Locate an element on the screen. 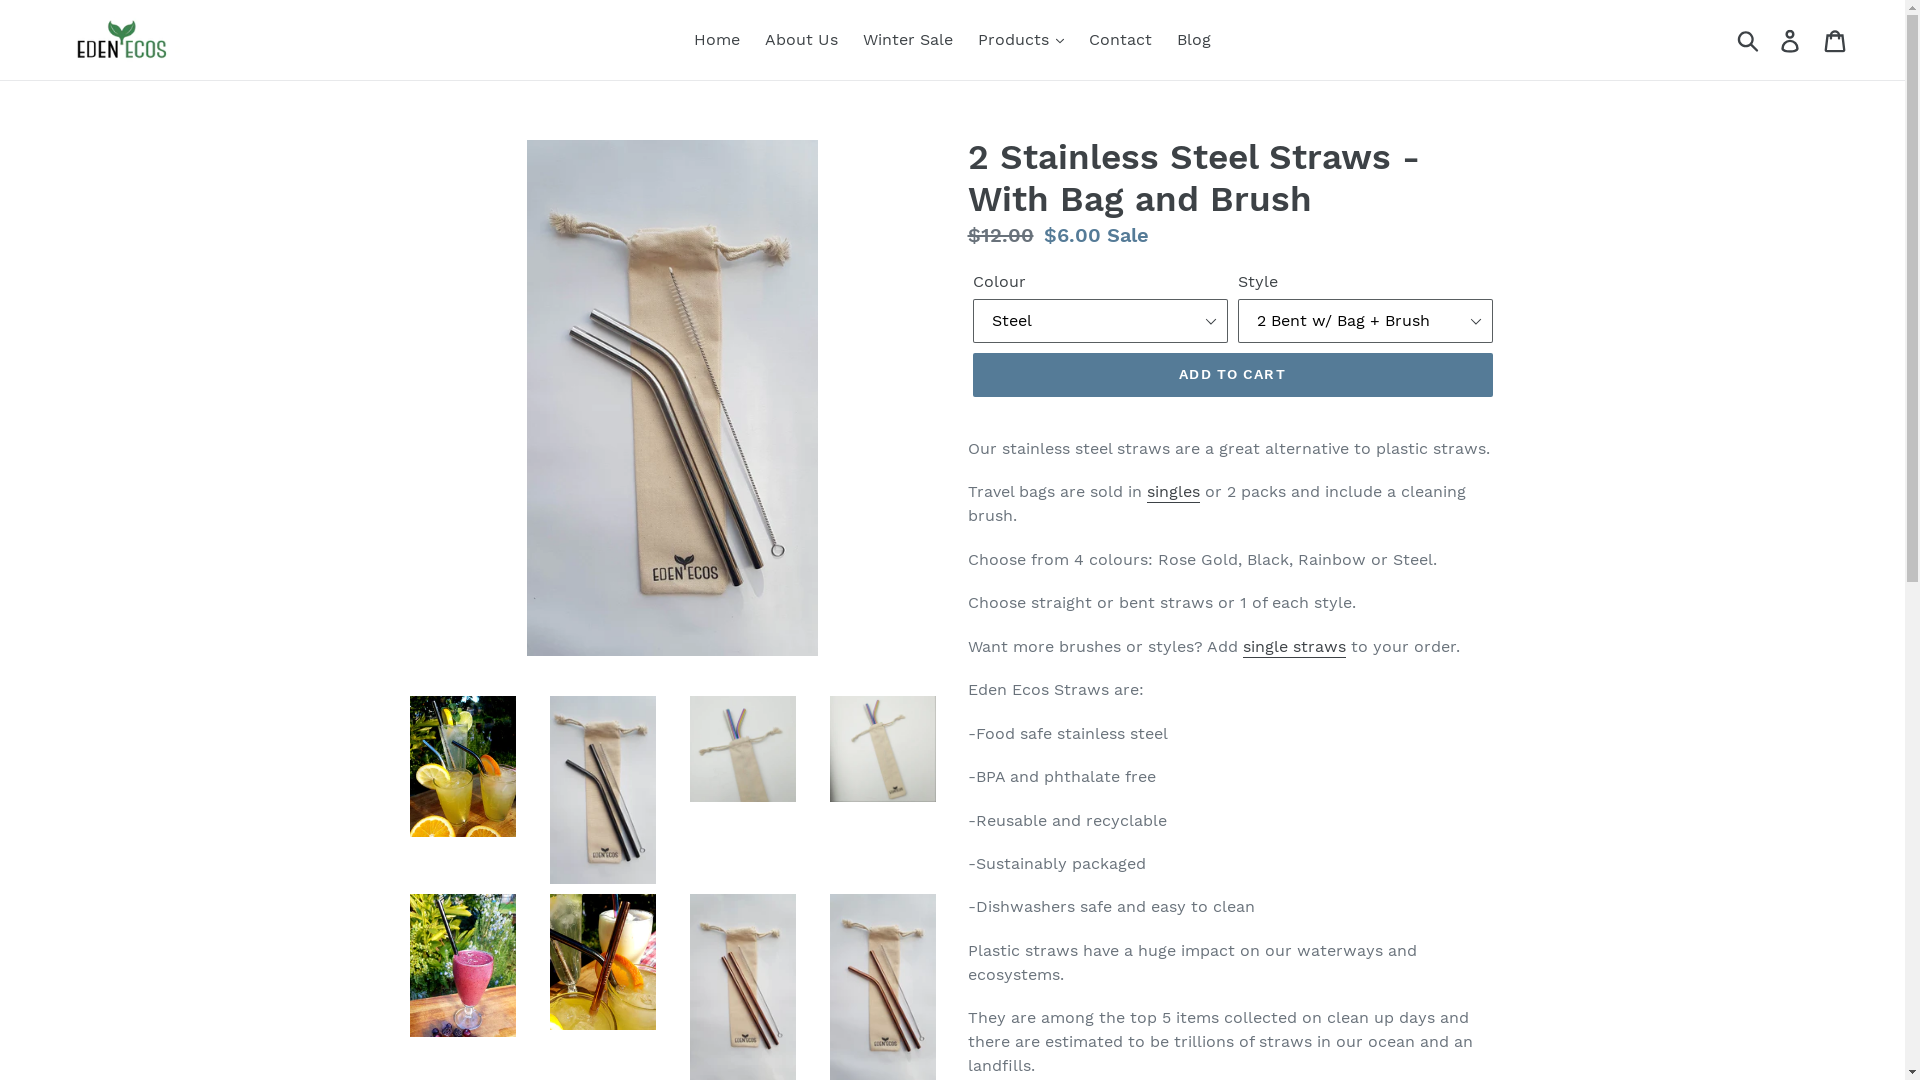  Log in is located at coordinates (1792, 40).